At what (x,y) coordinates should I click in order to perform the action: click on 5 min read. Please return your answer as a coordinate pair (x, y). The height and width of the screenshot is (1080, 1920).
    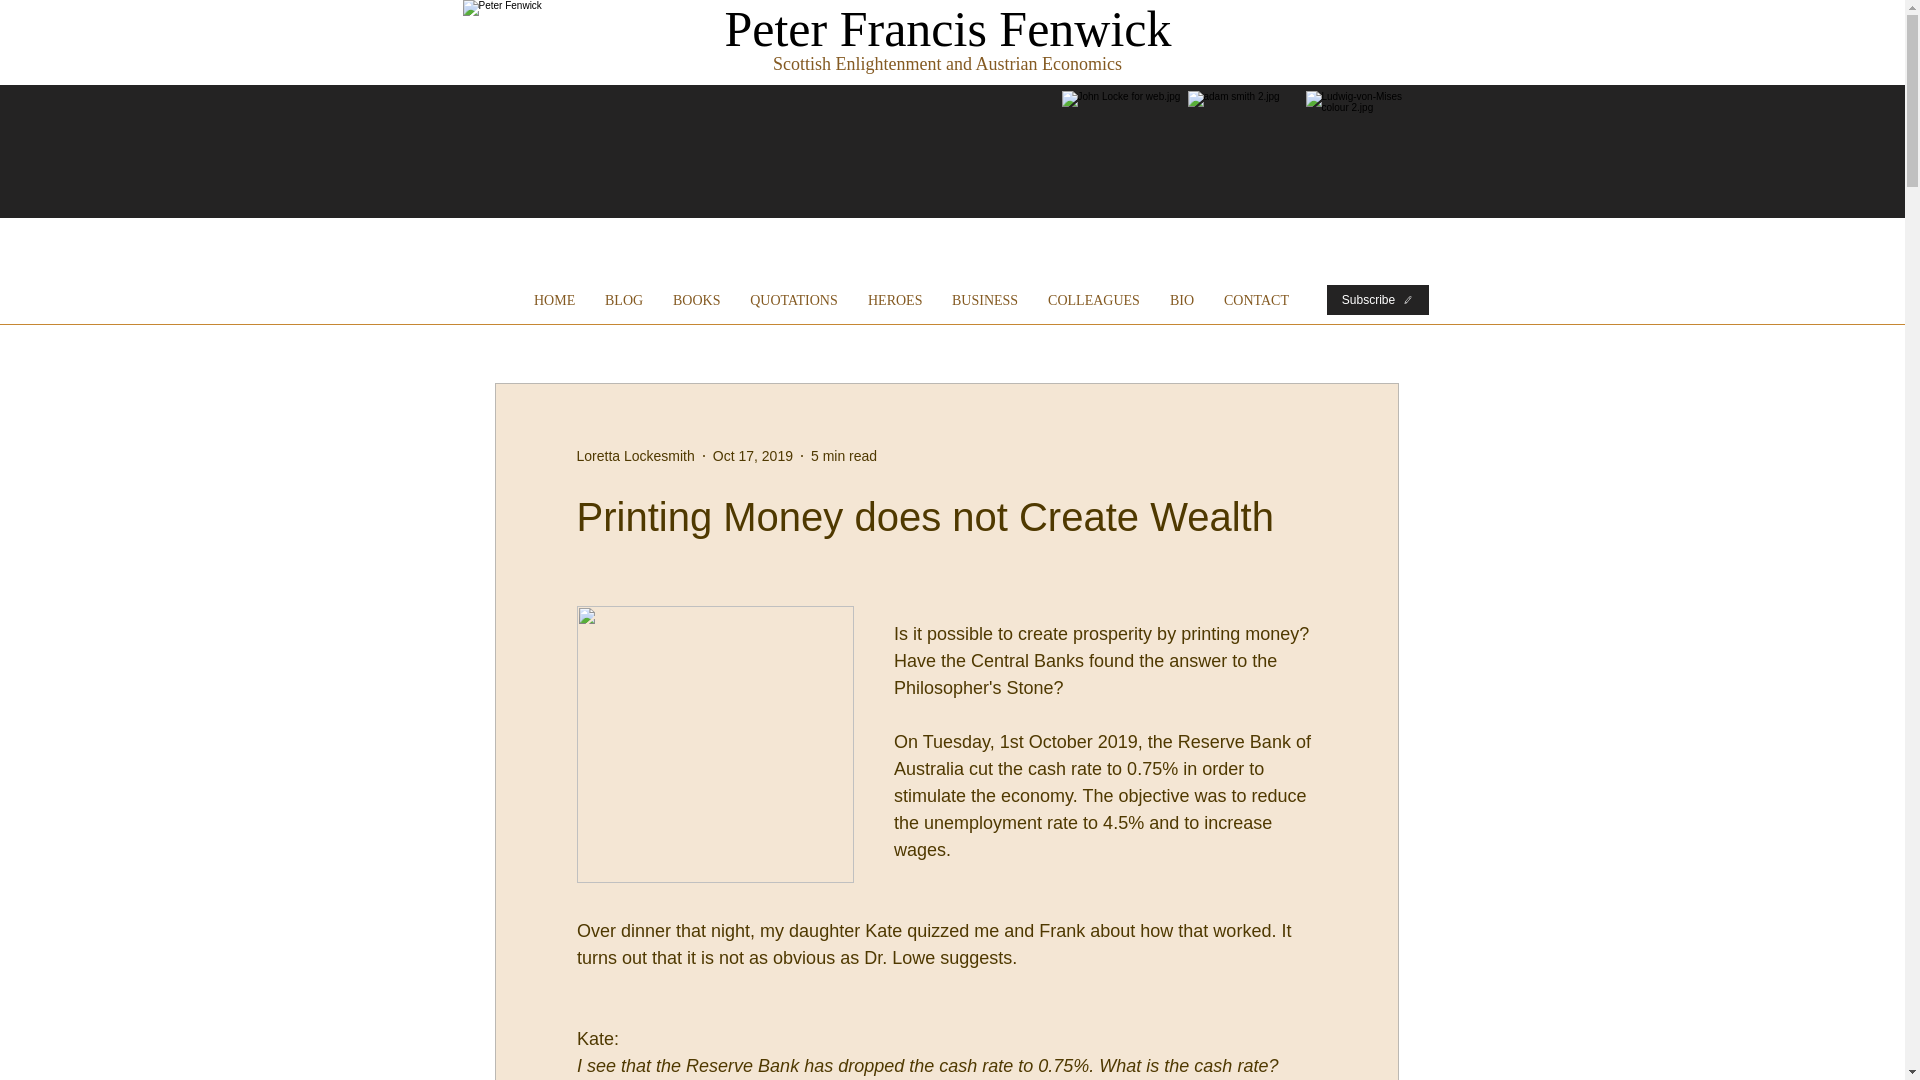
    Looking at the image, I should click on (844, 456).